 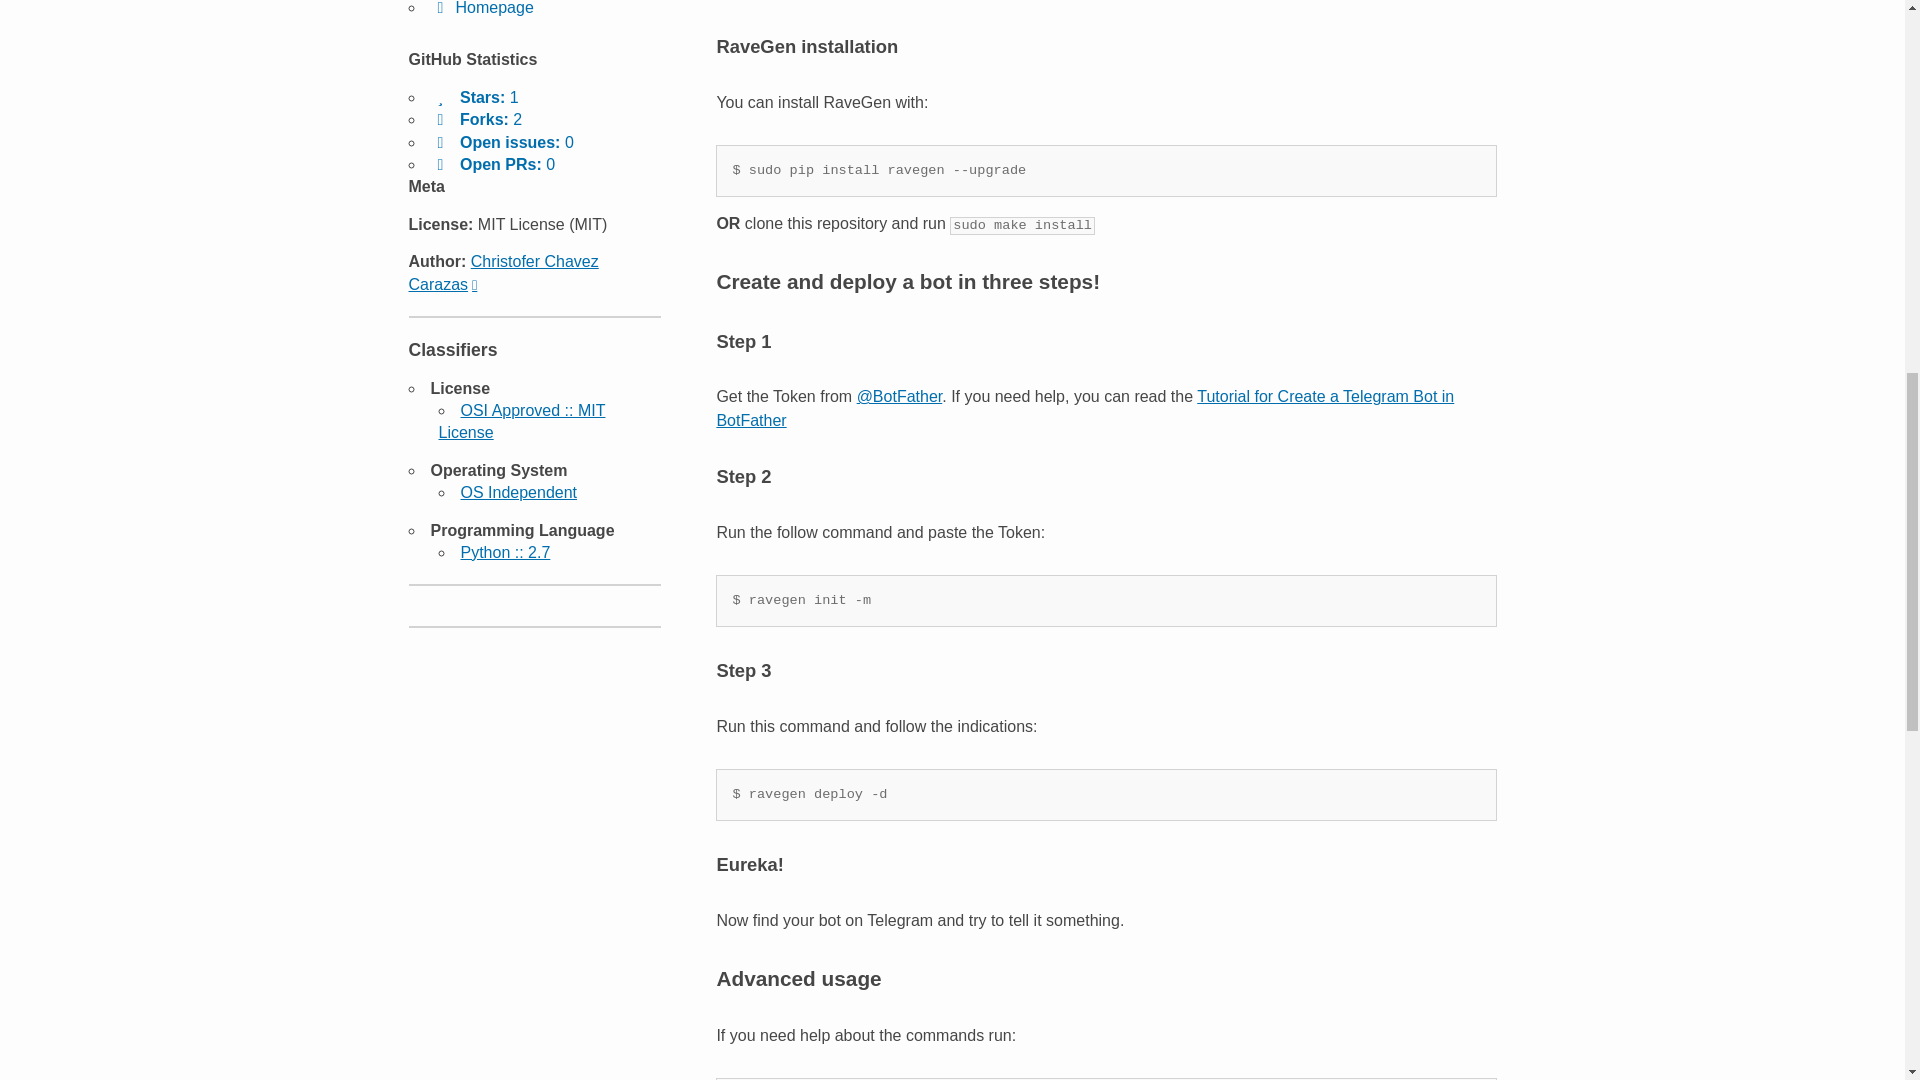 What do you see at coordinates (474, 96) in the screenshot?
I see `Stars: 1` at bounding box center [474, 96].